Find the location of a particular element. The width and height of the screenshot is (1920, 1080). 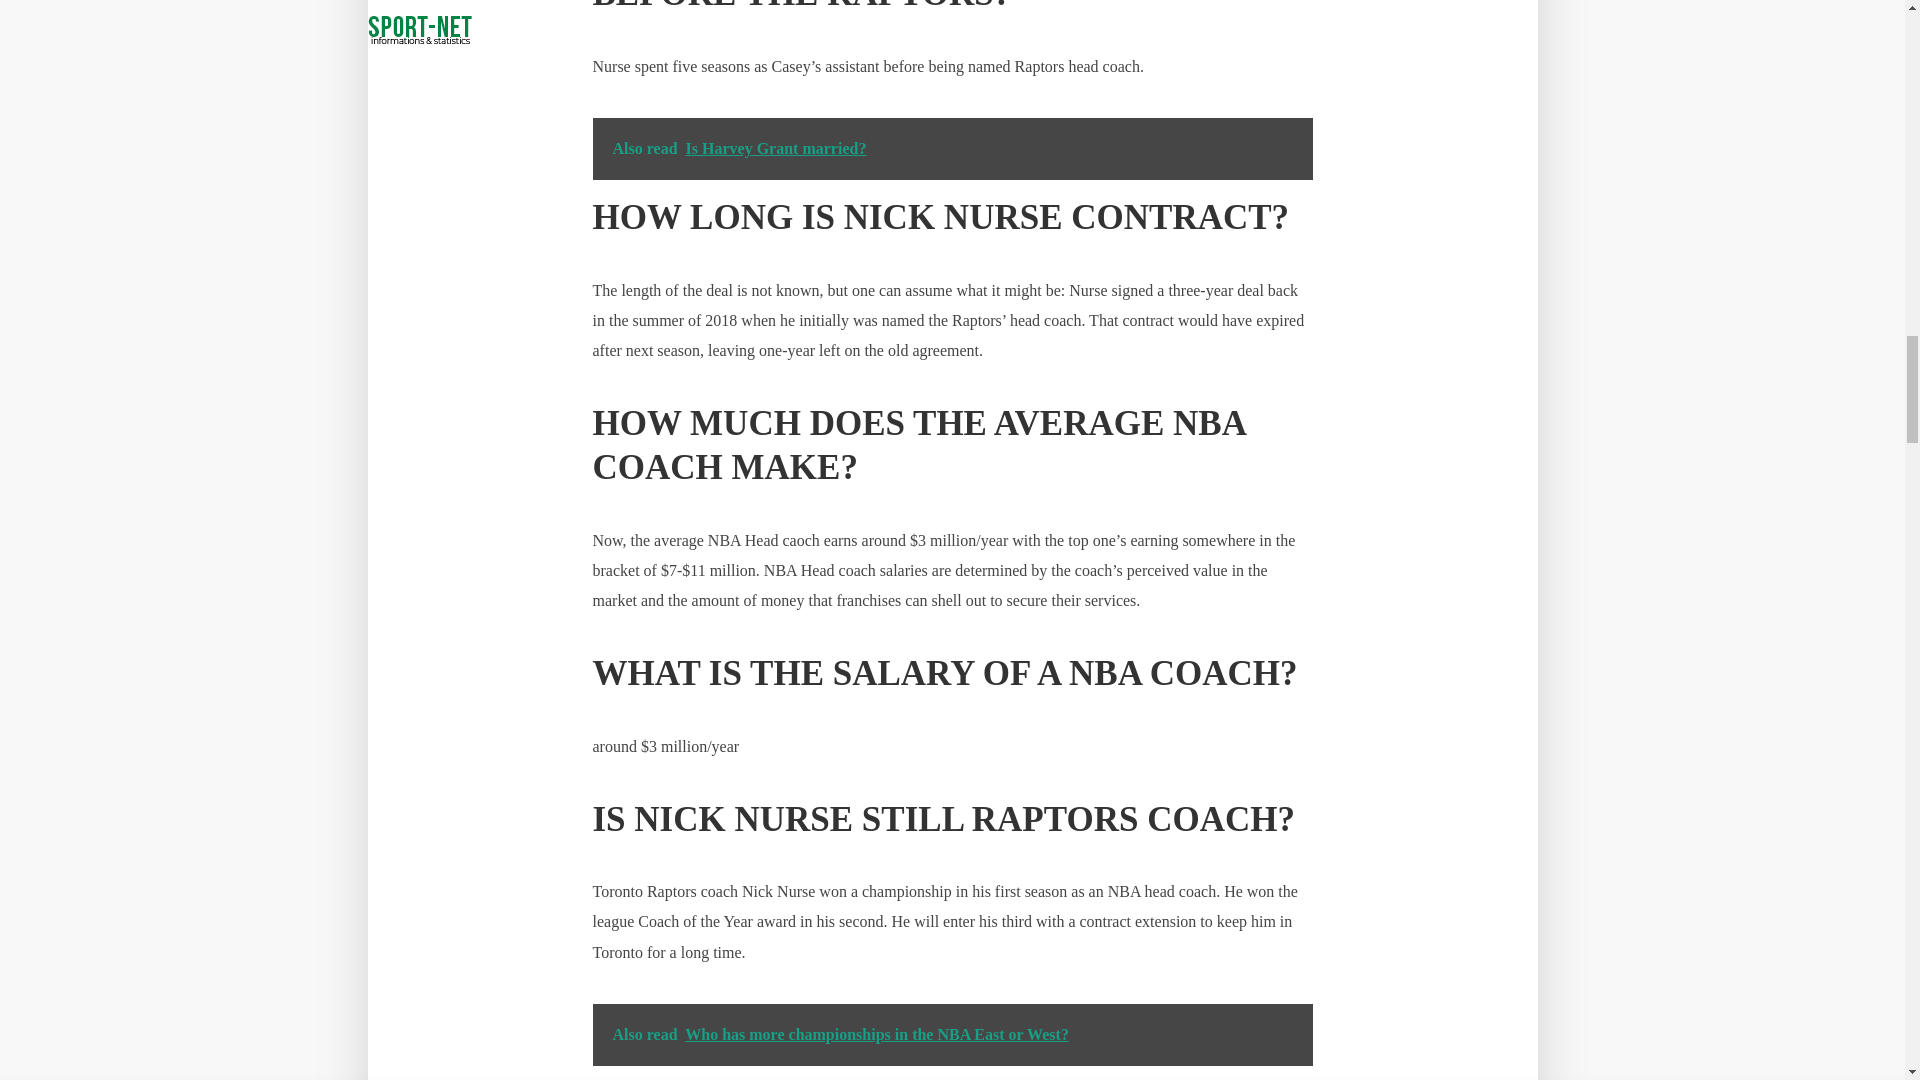

Also read  Is Harvey Grant married? is located at coordinates (951, 148).